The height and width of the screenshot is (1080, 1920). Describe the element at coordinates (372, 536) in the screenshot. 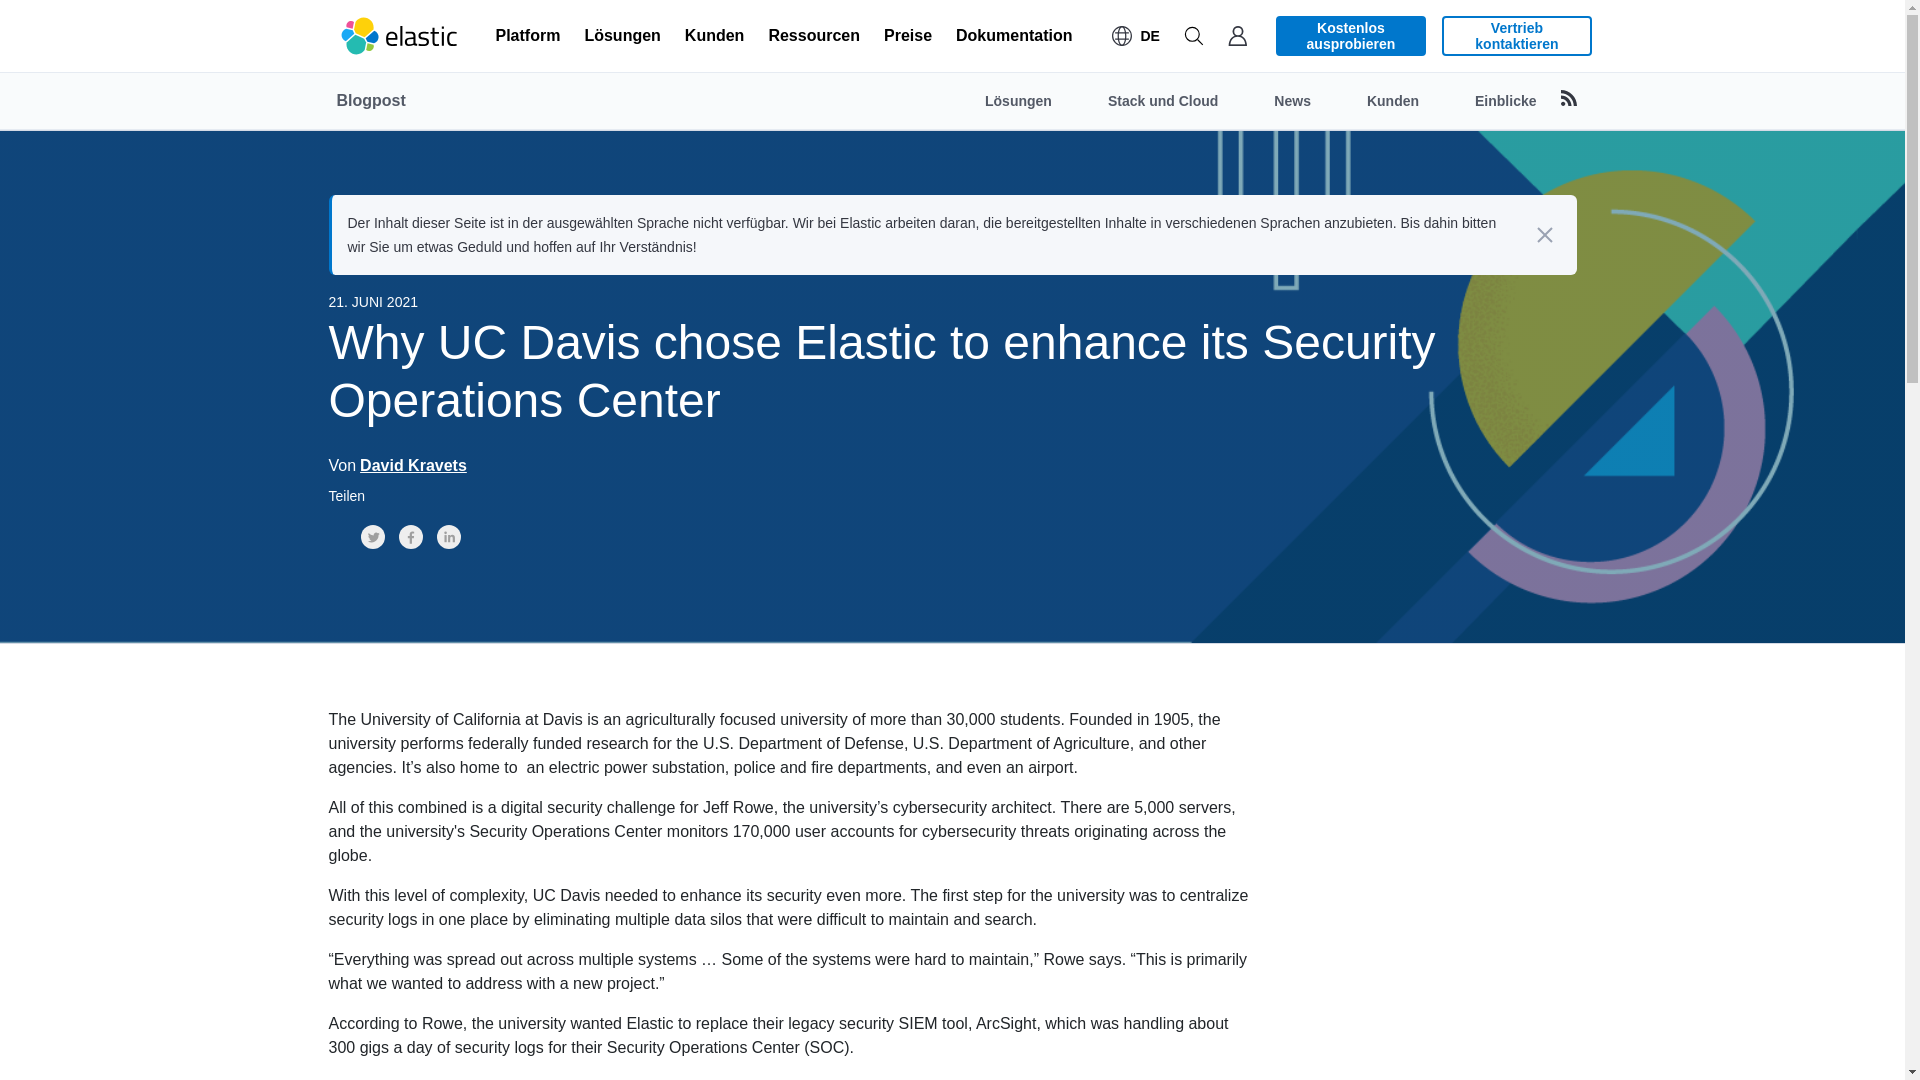

I see `Auf Twitter teilen` at that location.